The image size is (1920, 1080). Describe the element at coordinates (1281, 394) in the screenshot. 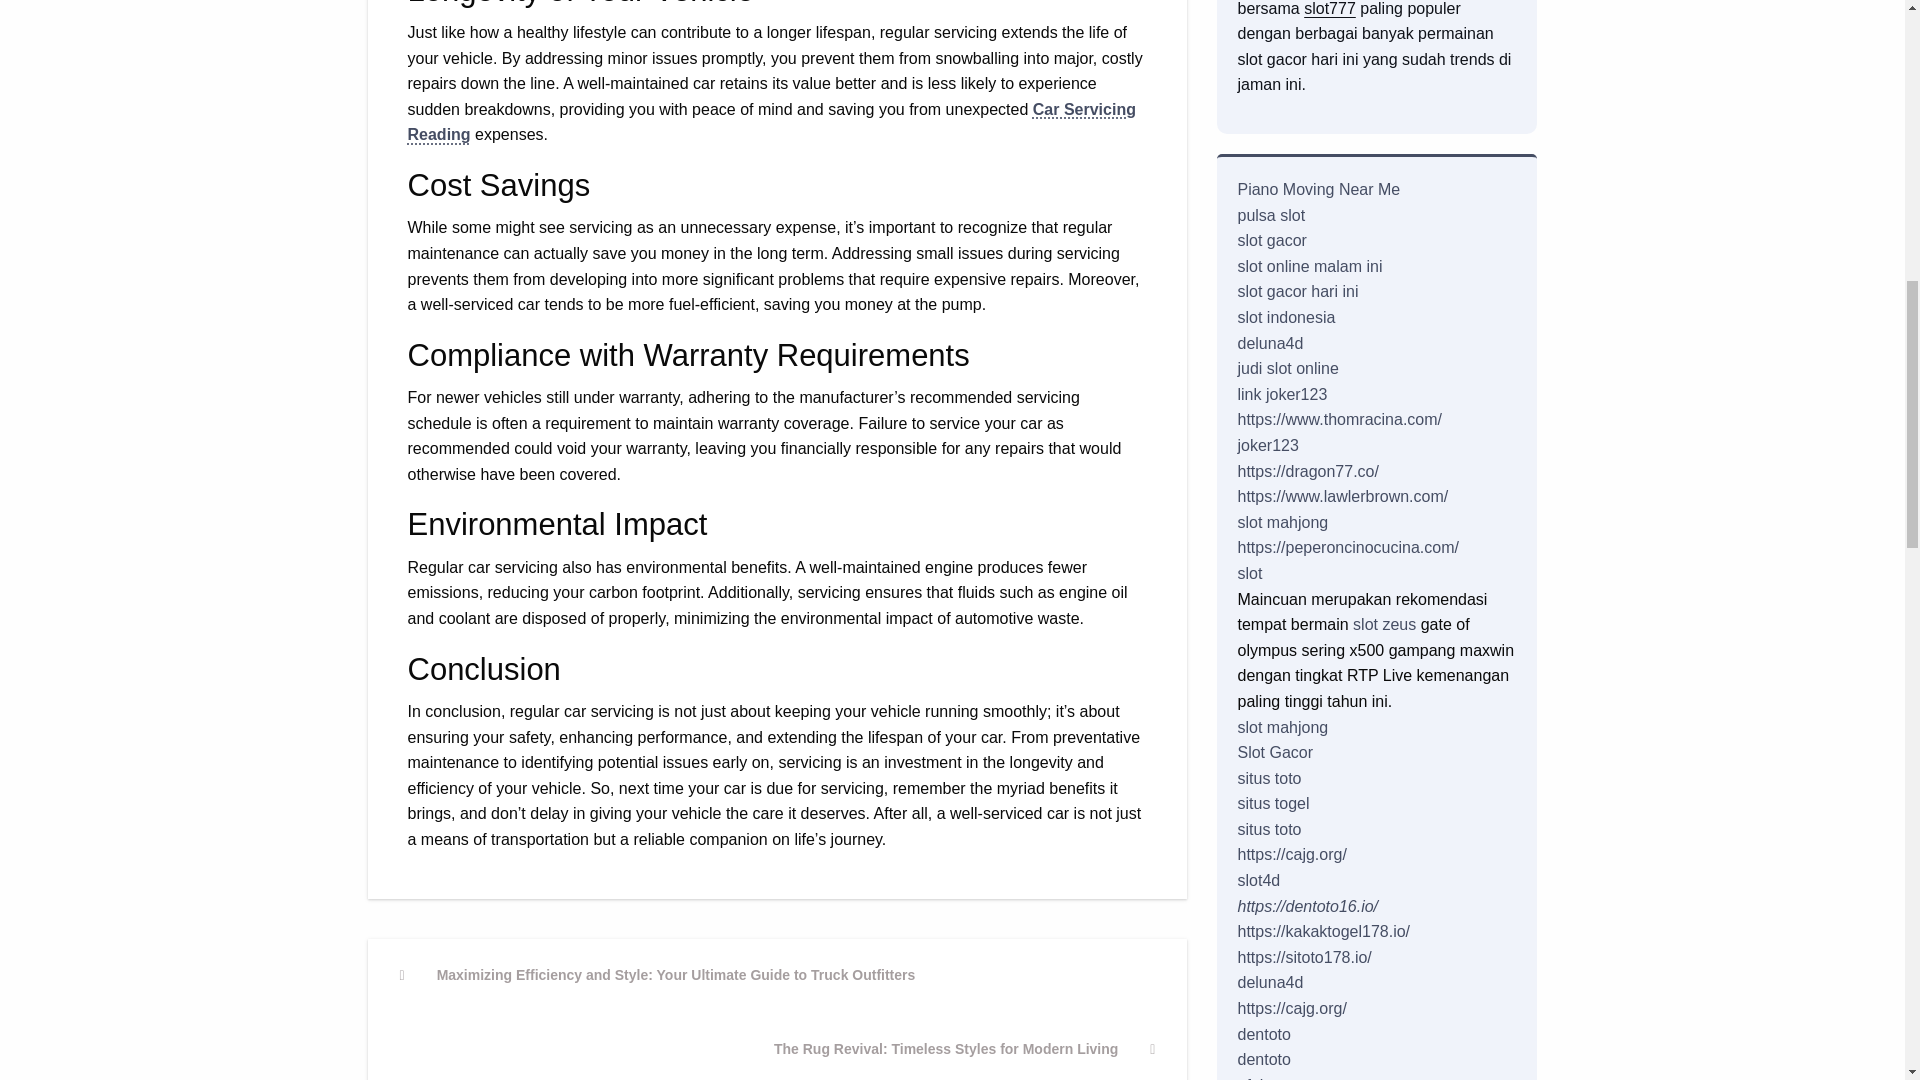

I see `Car Servicing Reading` at that location.